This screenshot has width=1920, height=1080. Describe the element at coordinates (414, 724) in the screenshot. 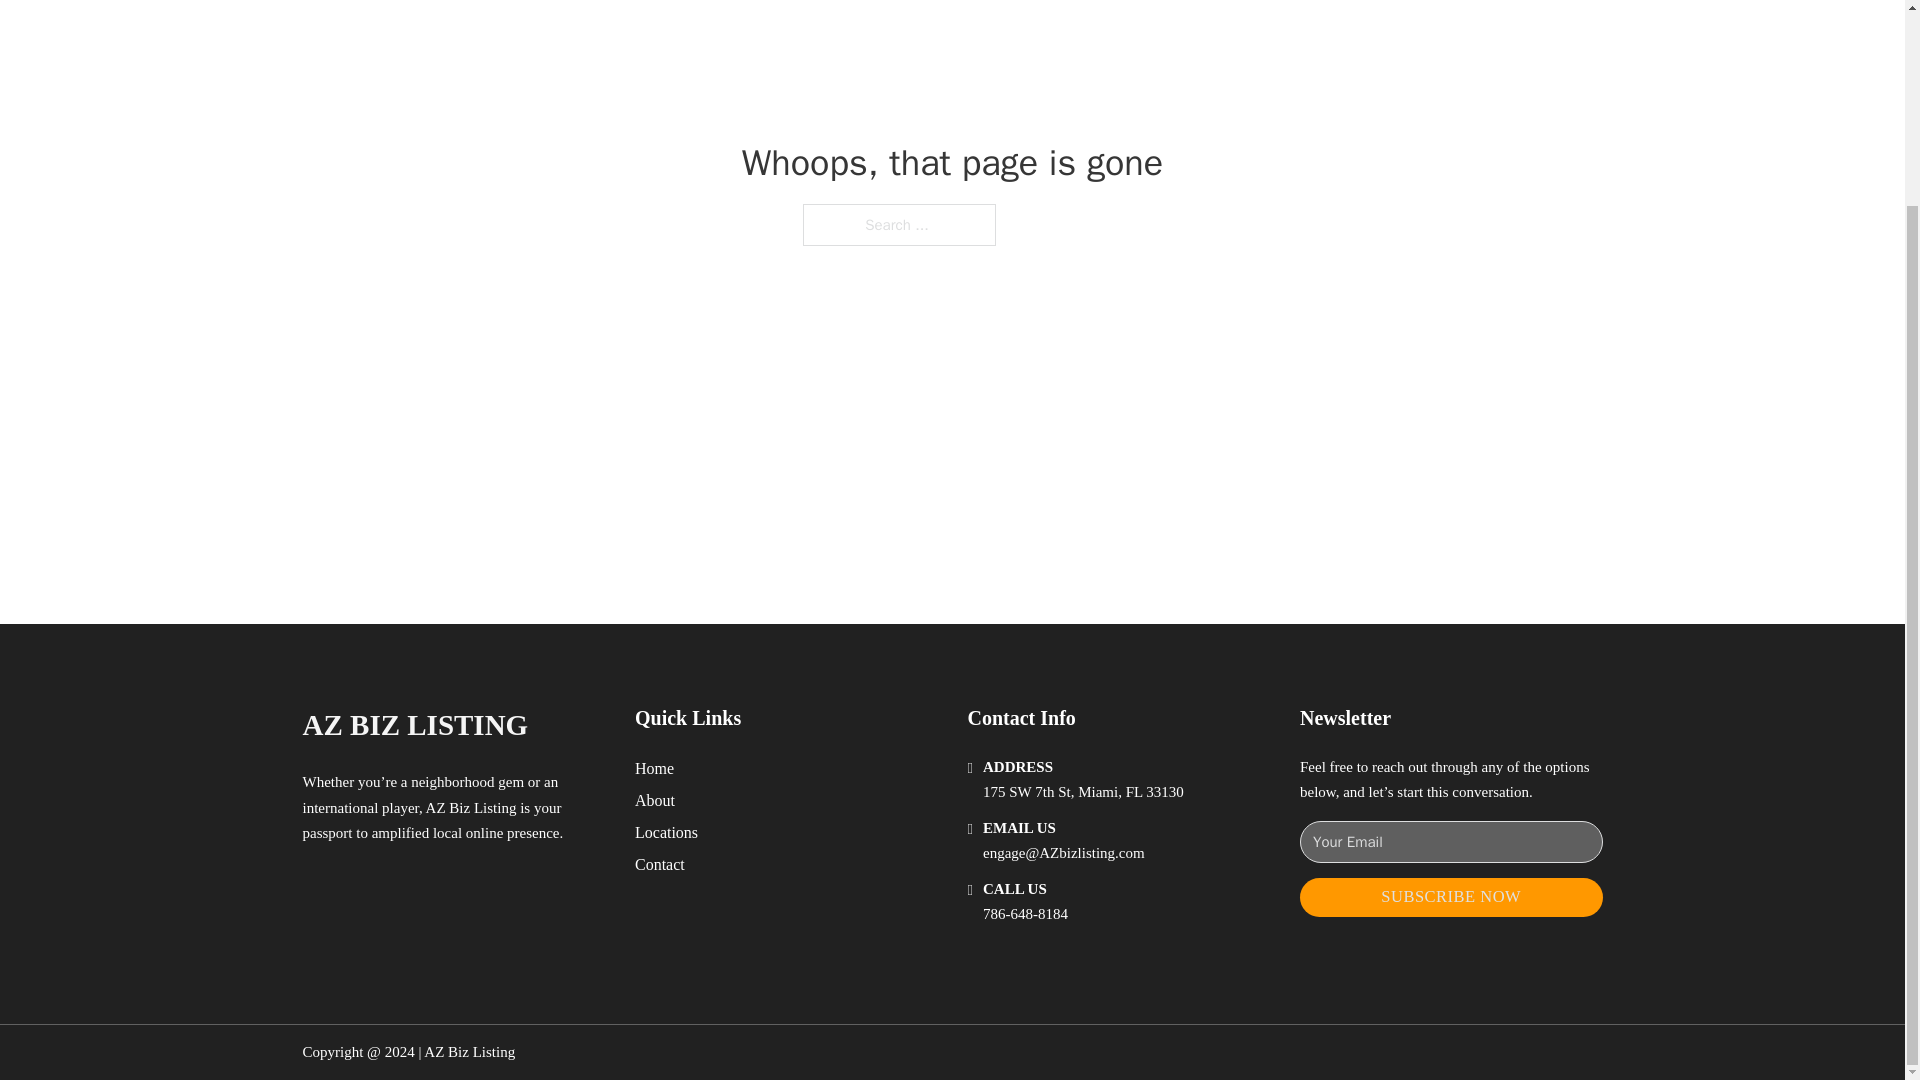

I see `AZ BIZ LISTING` at that location.